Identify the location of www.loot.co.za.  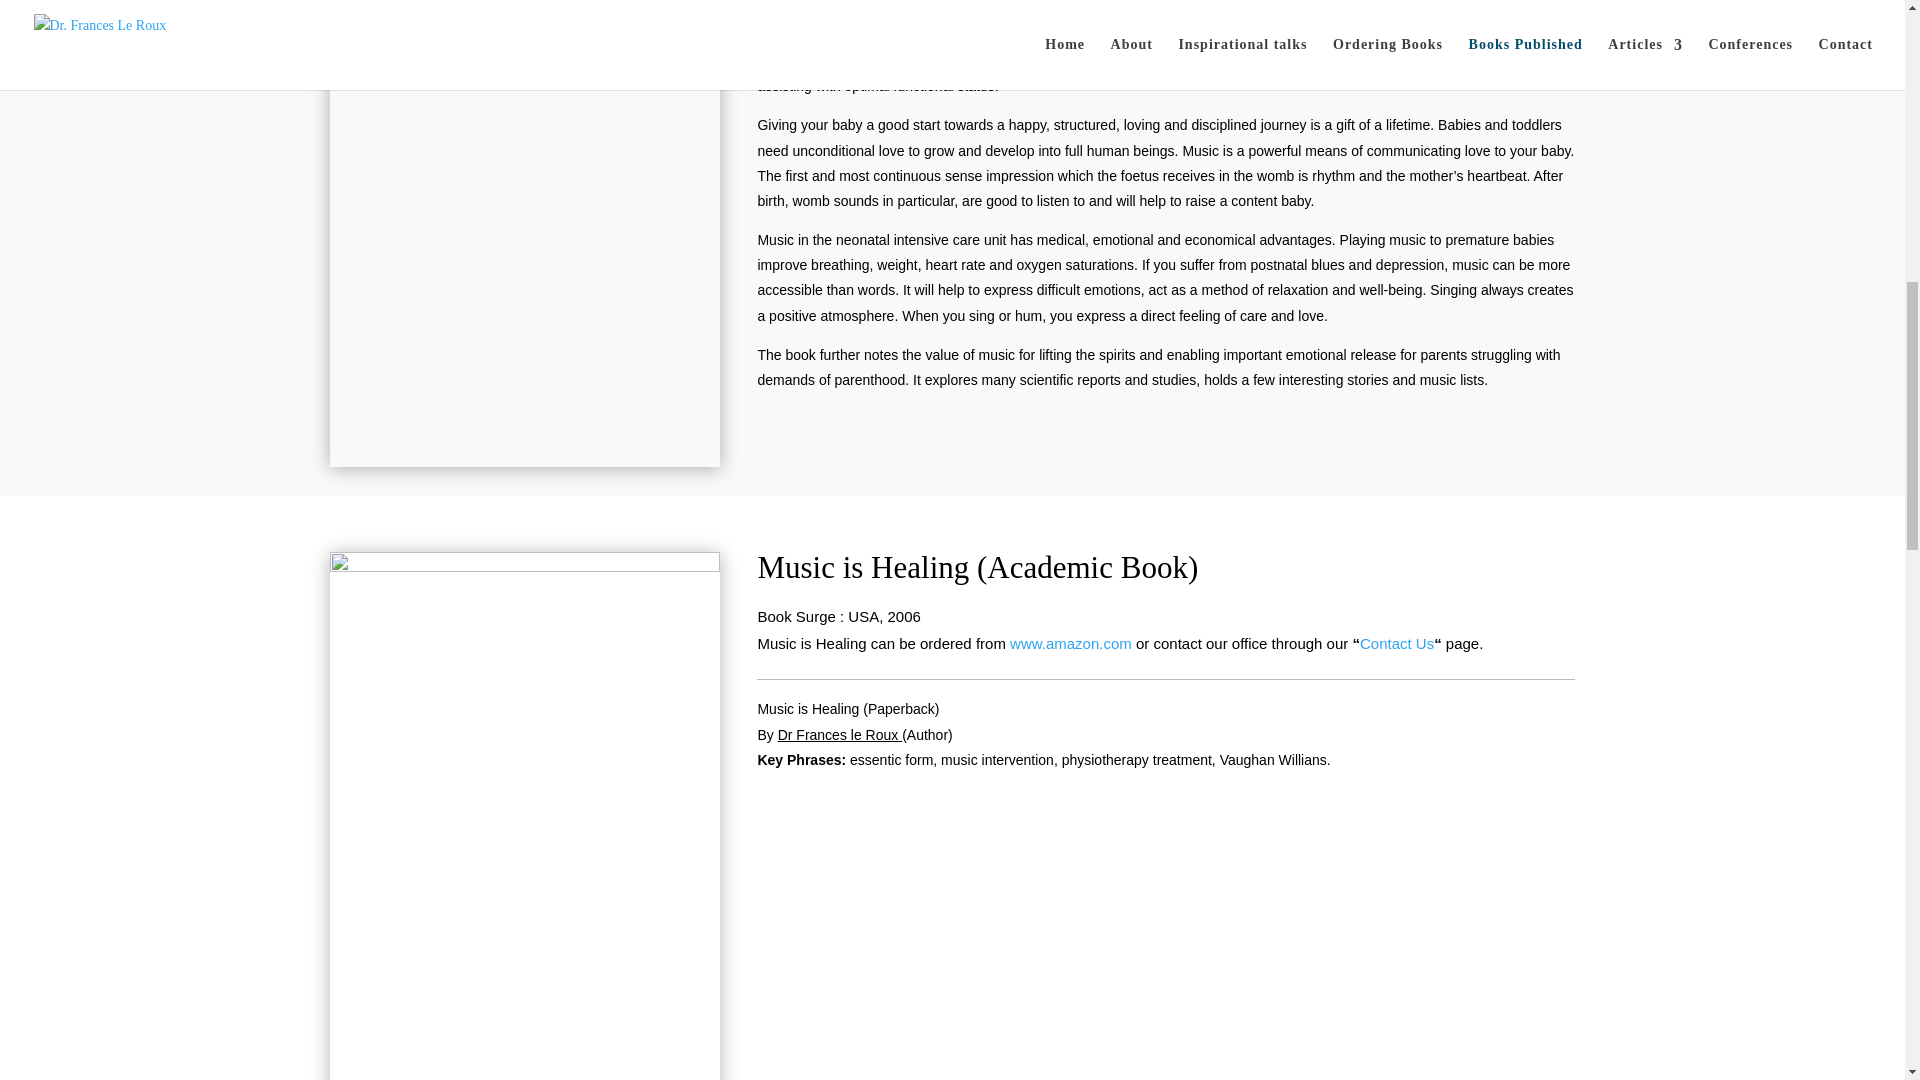
(946, 2).